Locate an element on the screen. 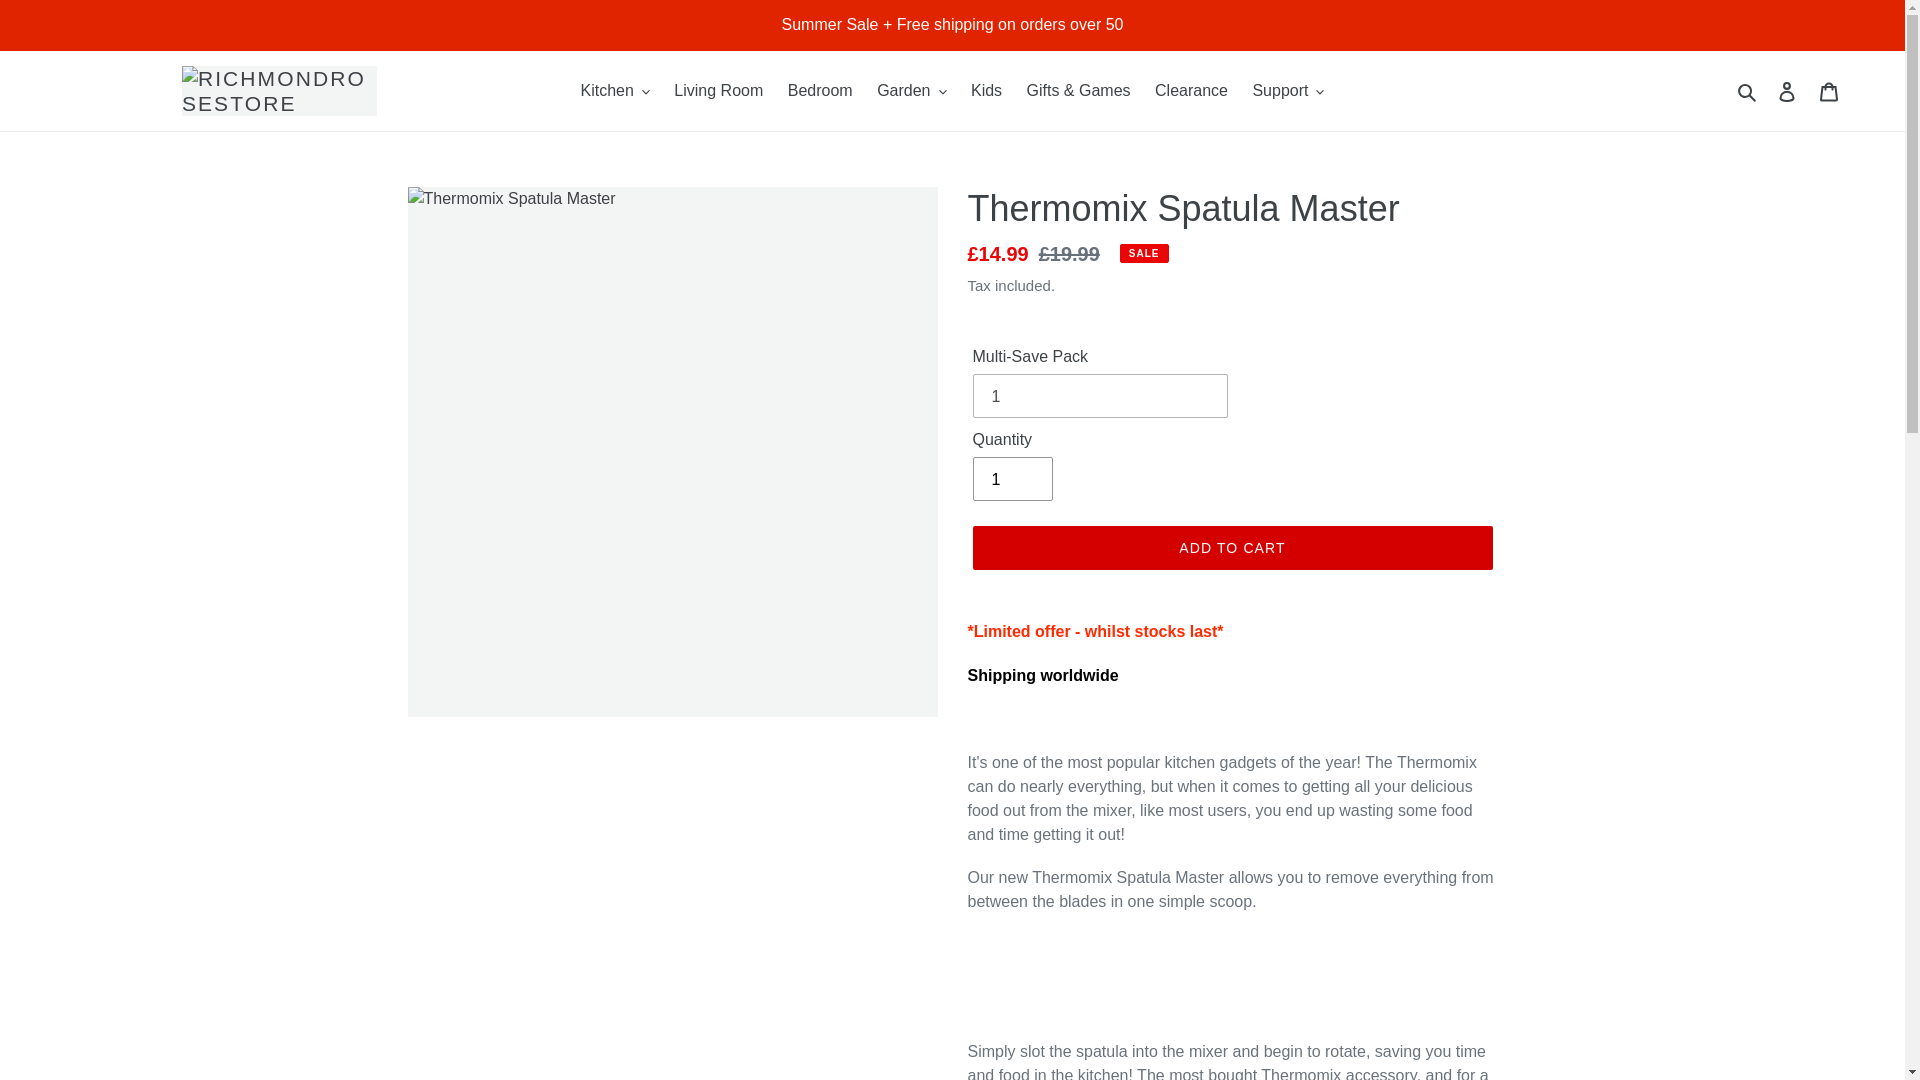 This screenshot has height=1080, width=1920. Bedroom is located at coordinates (820, 90).